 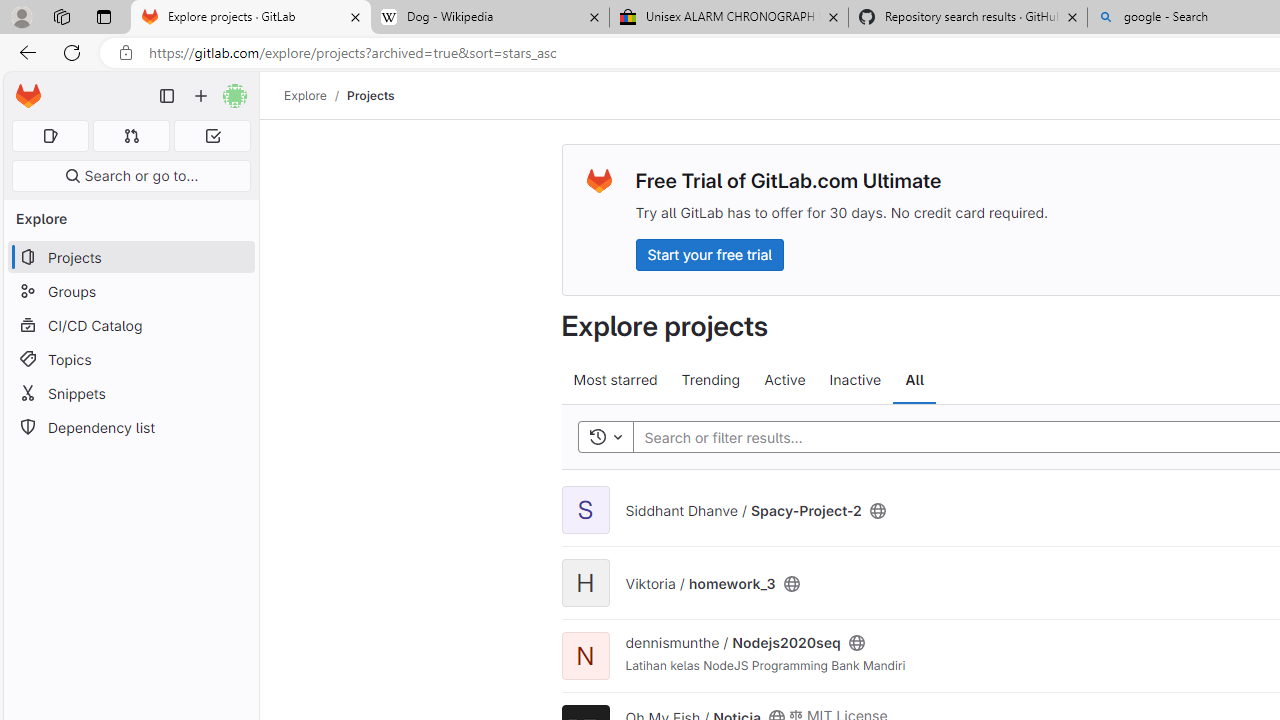 I want to click on Skip to main content, so click(x=23, y=87).